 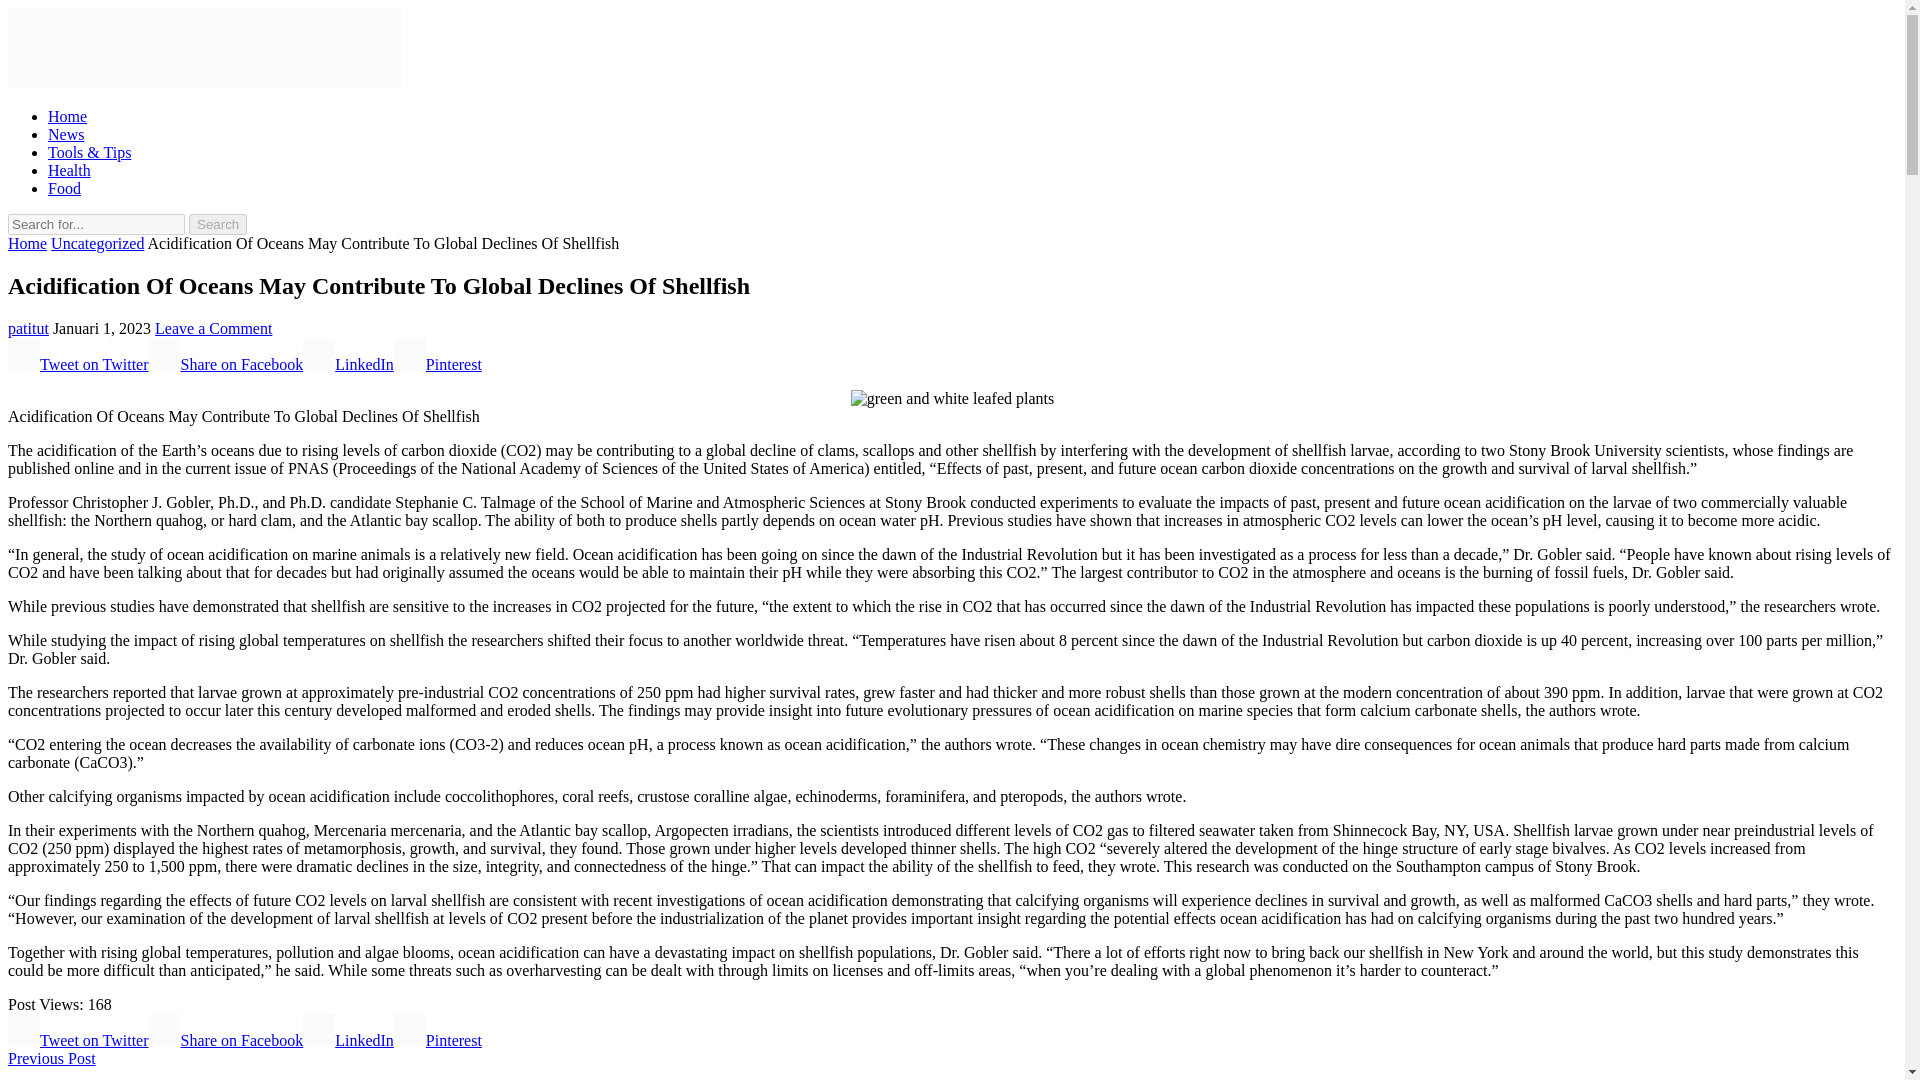 I want to click on Tweet on Twitter, so click(x=78, y=364).